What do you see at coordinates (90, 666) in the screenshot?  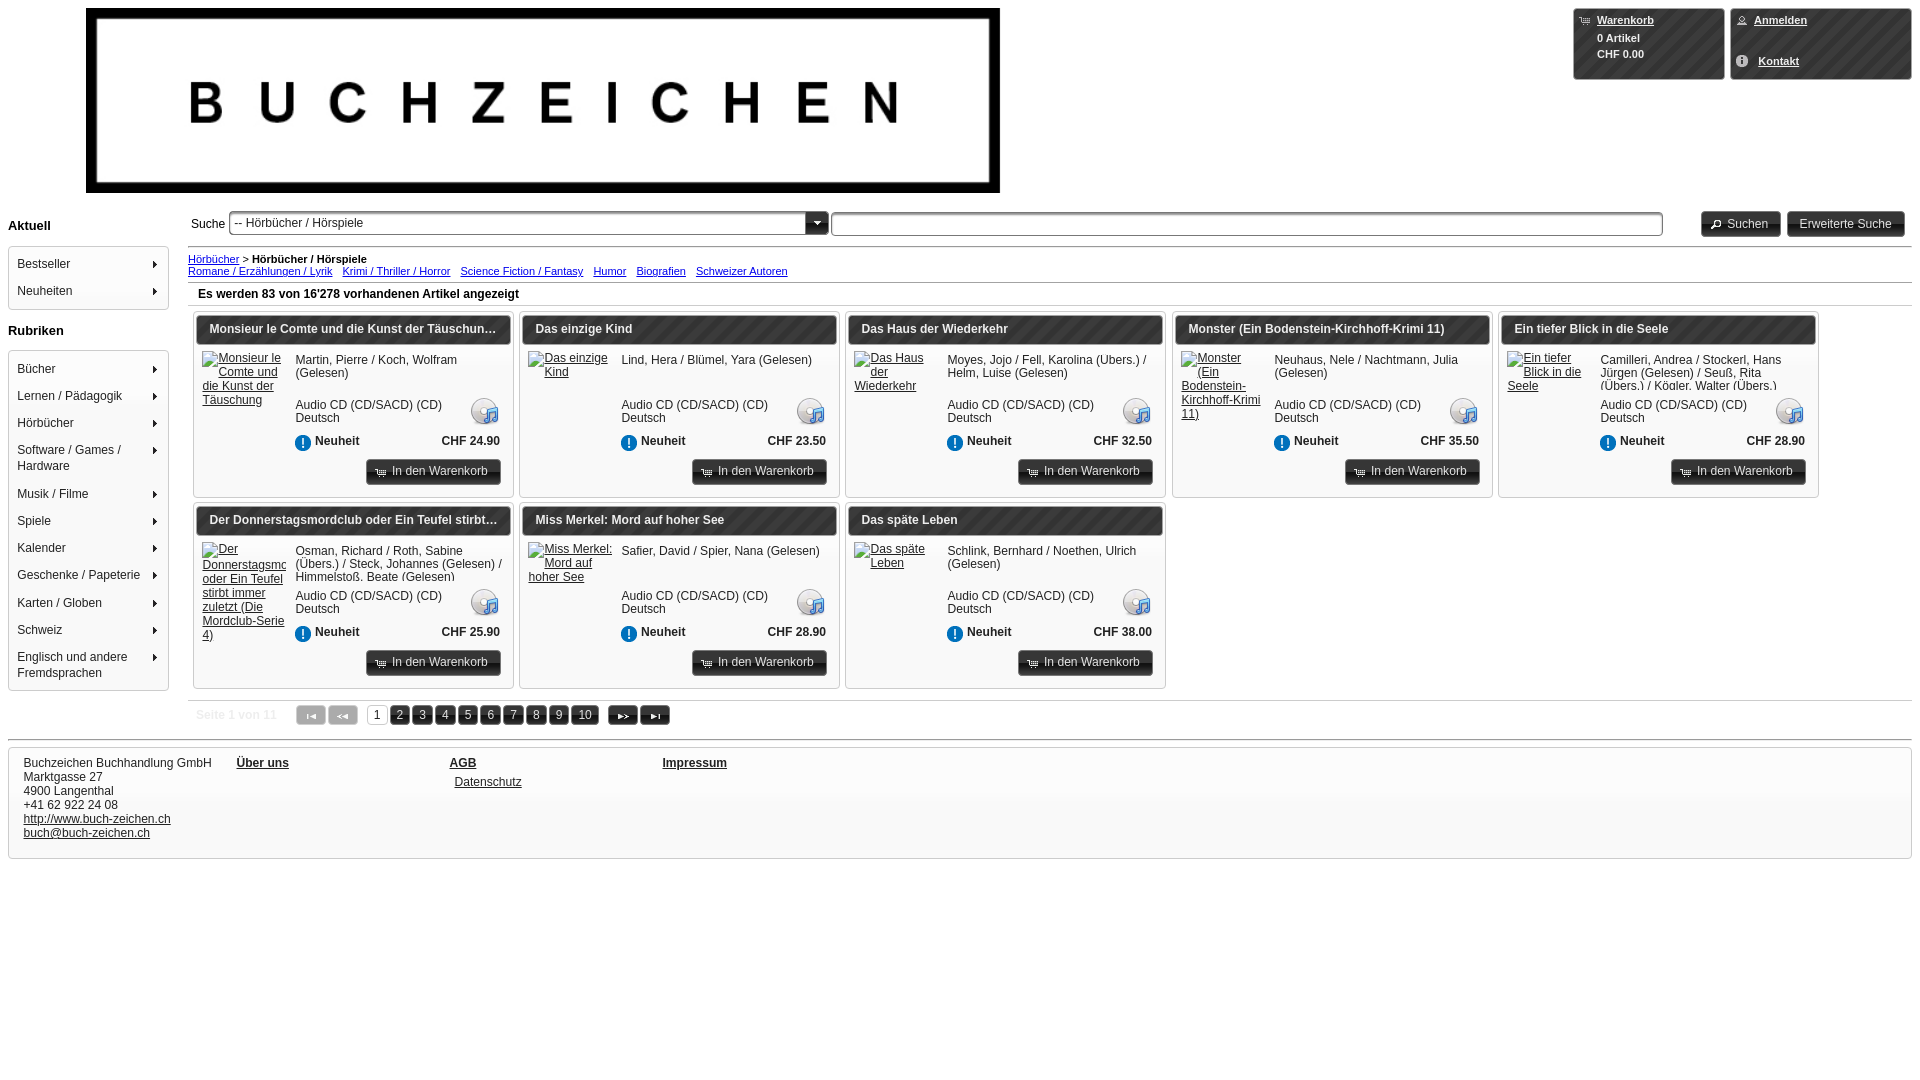 I see `Englisch und andere Fremdsprachen` at bounding box center [90, 666].